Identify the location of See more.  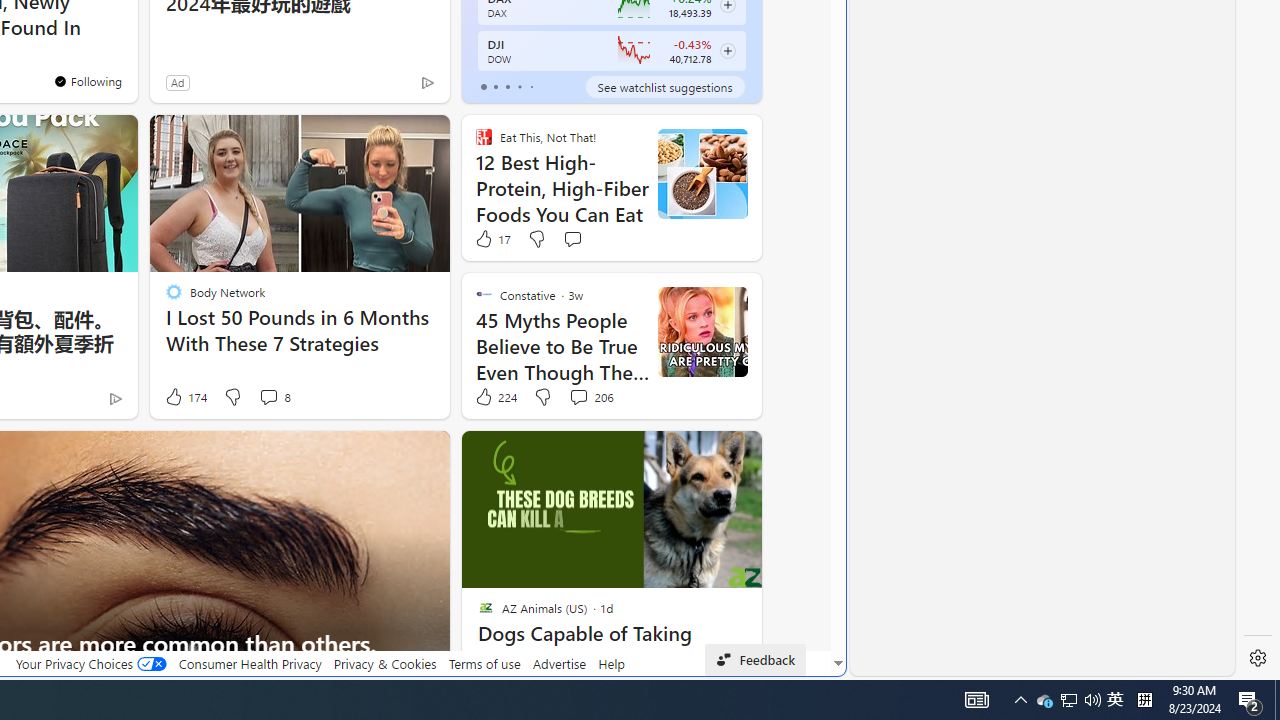
(425, 454).